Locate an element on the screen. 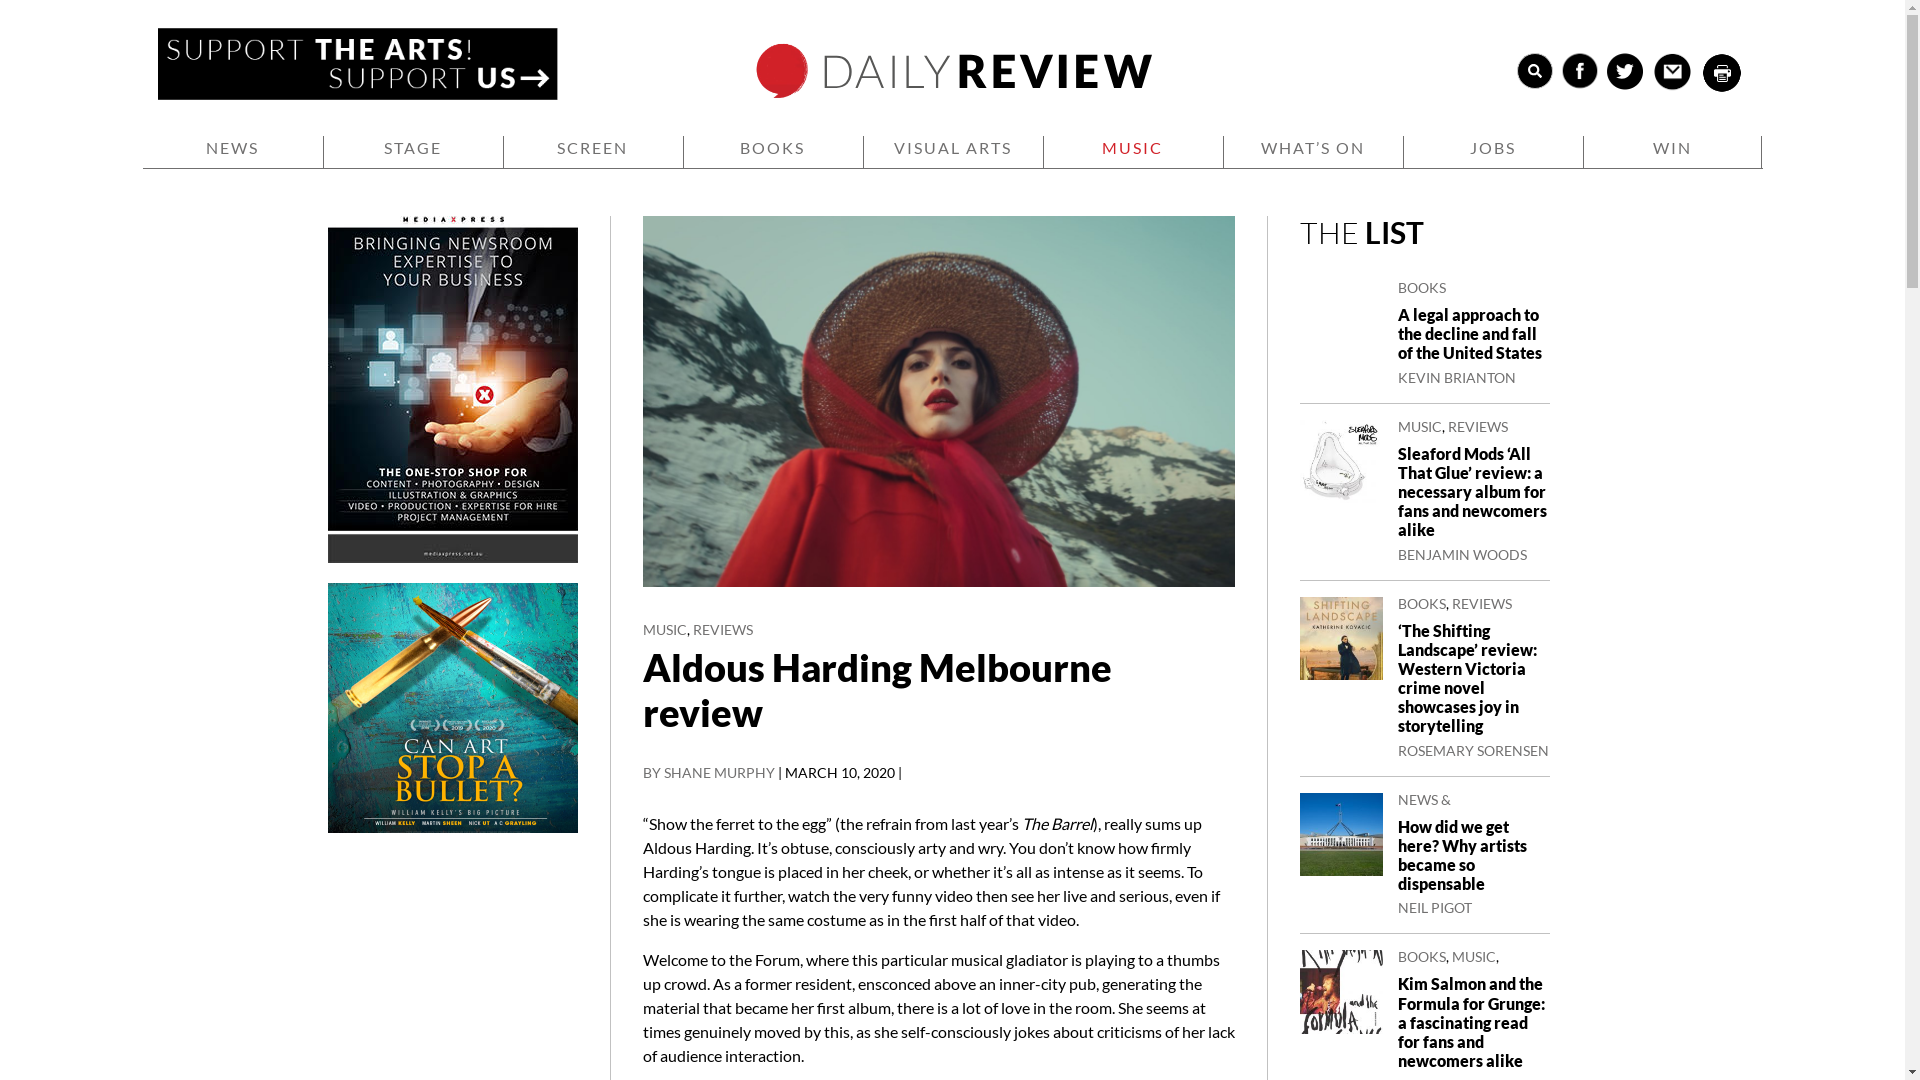  BENJAMIN WOODS is located at coordinates (1462, 554).